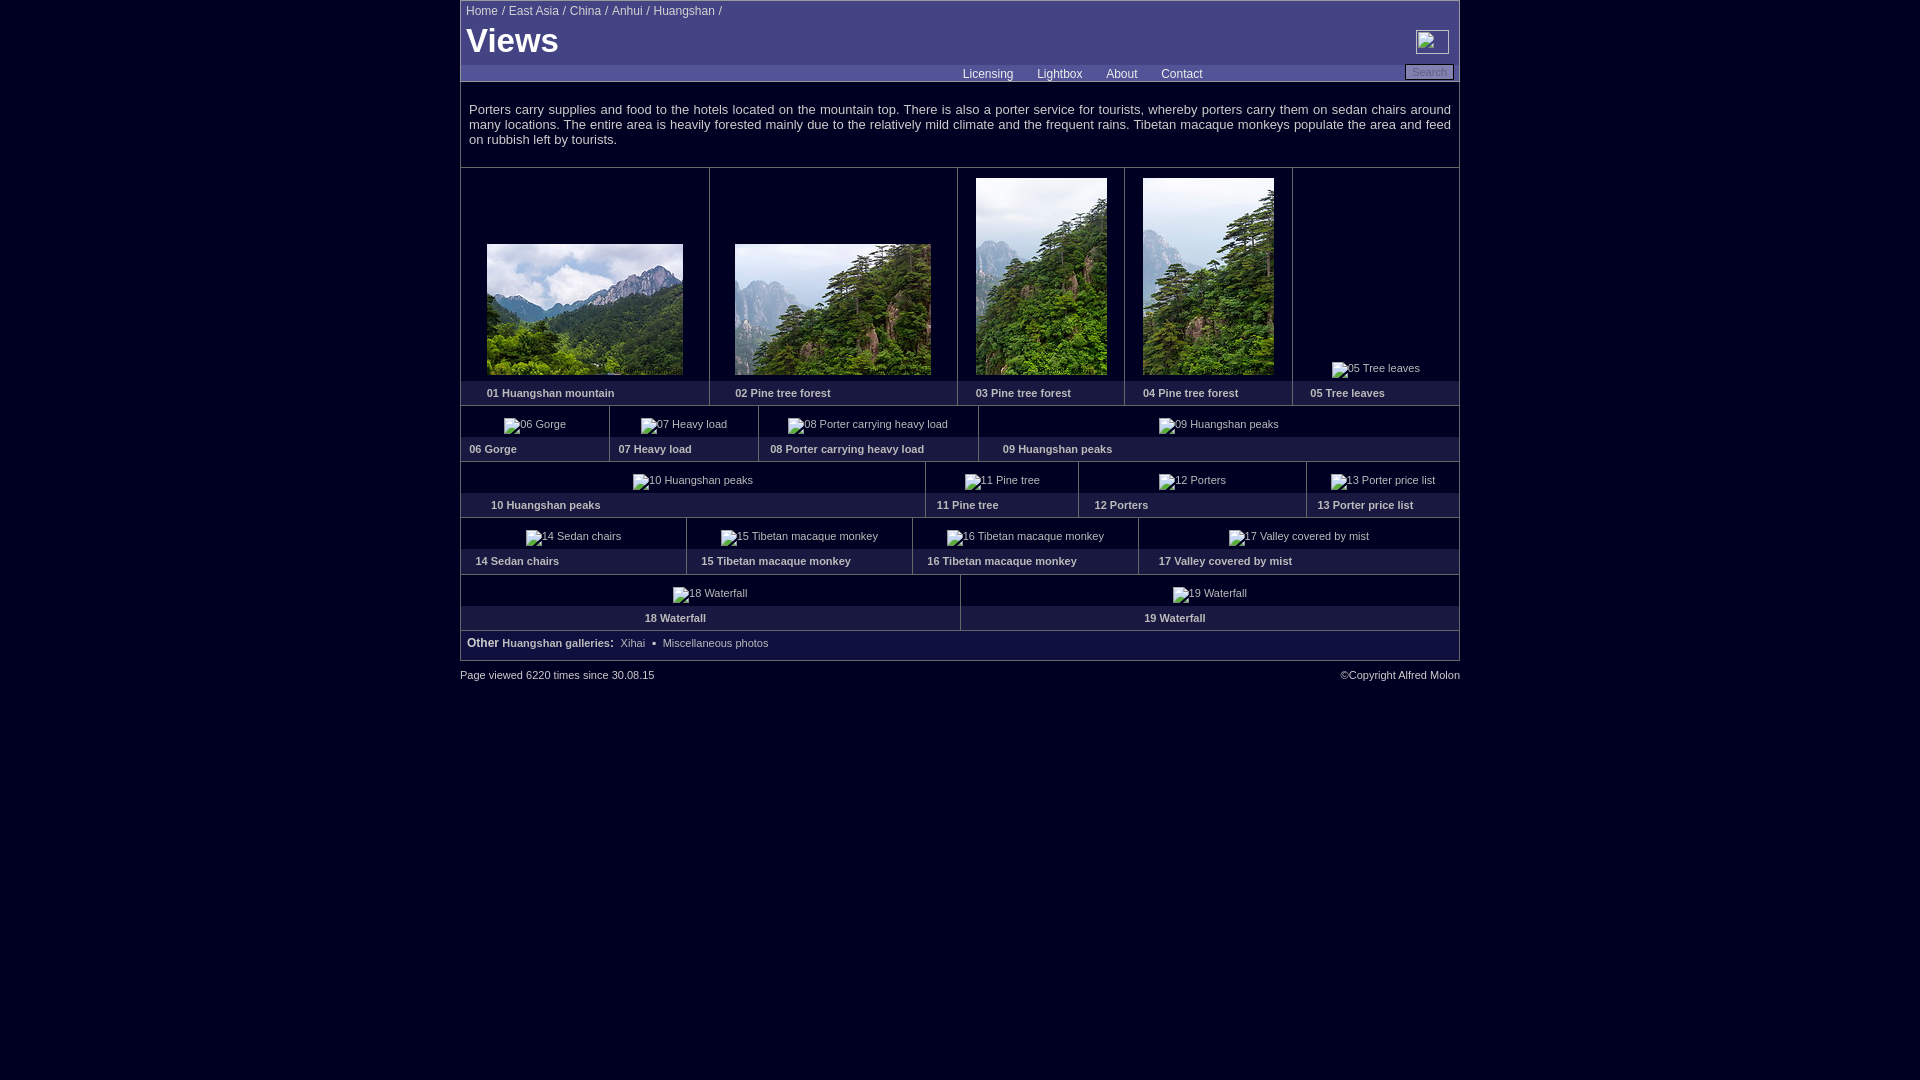 The height and width of the screenshot is (1080, 1920). What do you see at coordinates (1121, 74) in the screenshot?
I see `About this site` at bounding box center [1121, 74].